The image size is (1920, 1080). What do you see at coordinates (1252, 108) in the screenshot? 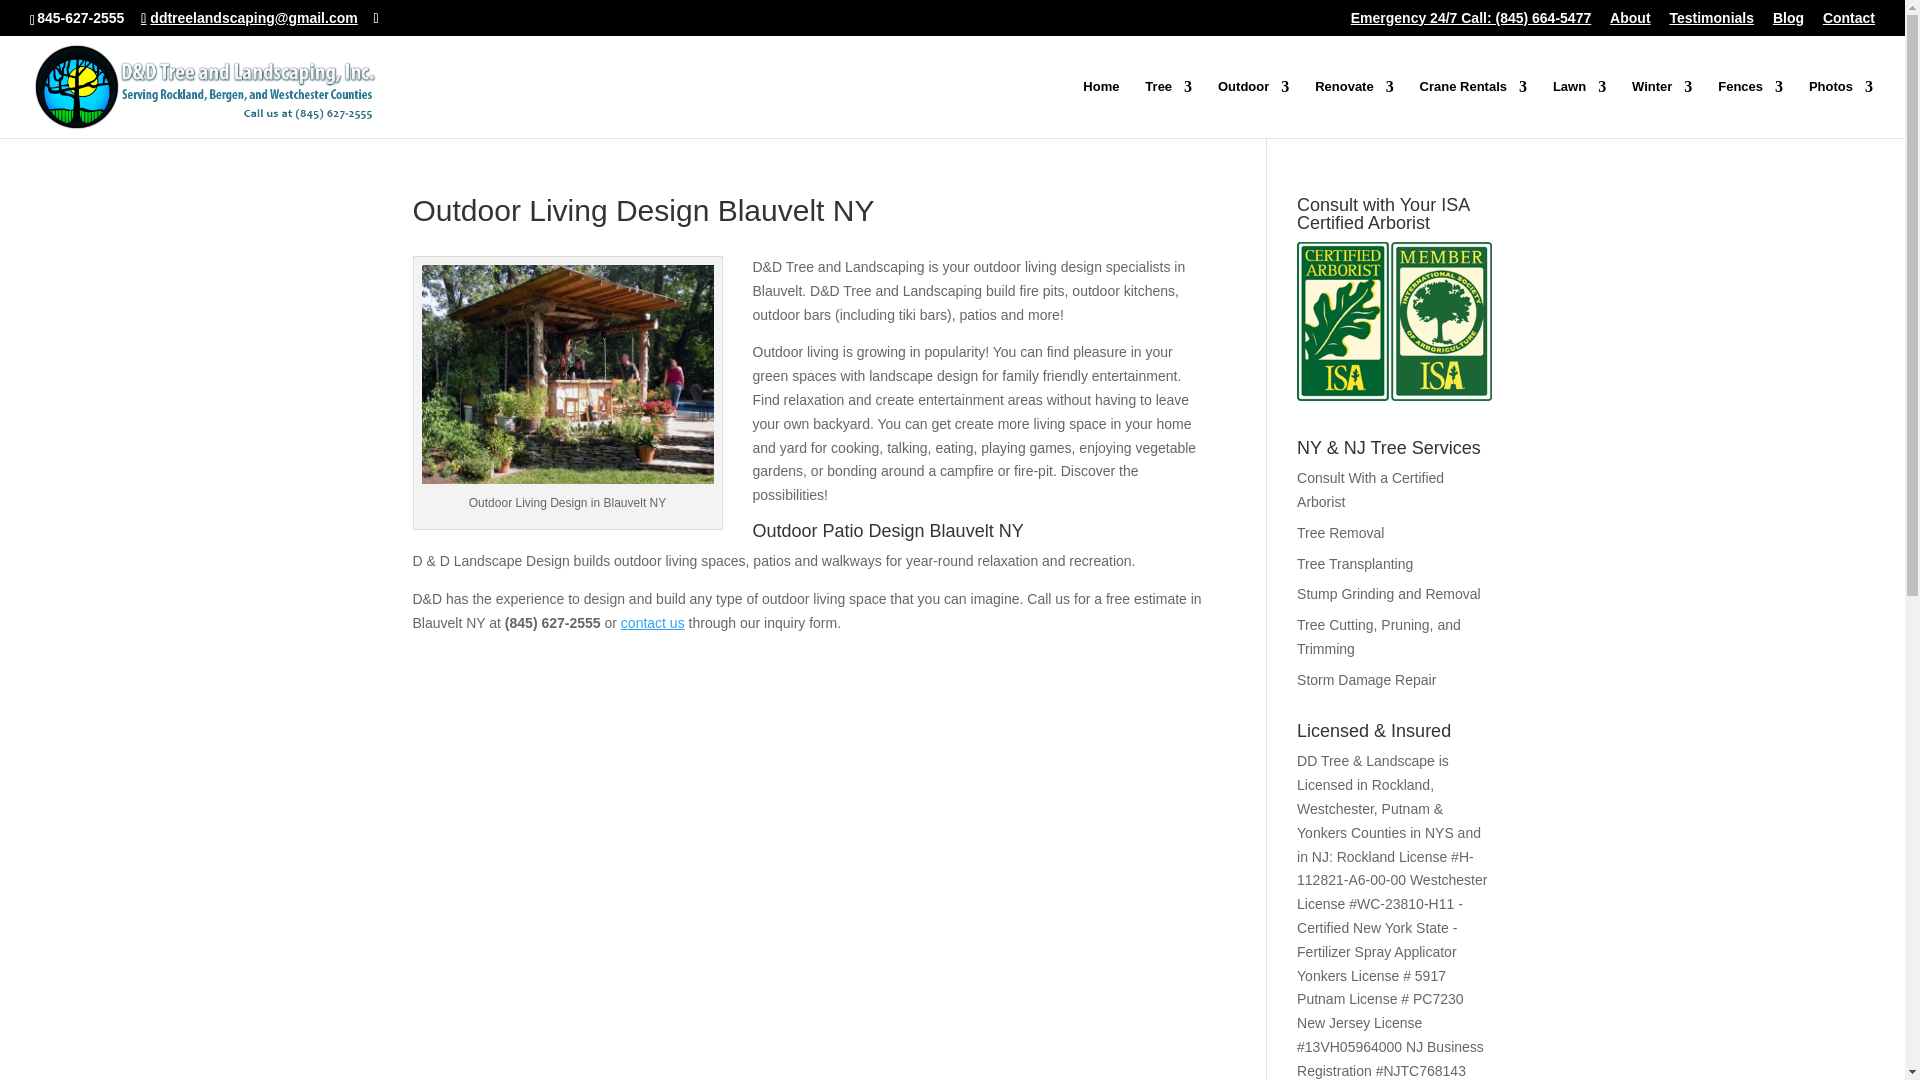
I see `Outdoor` at bounding box center [1252, 108].